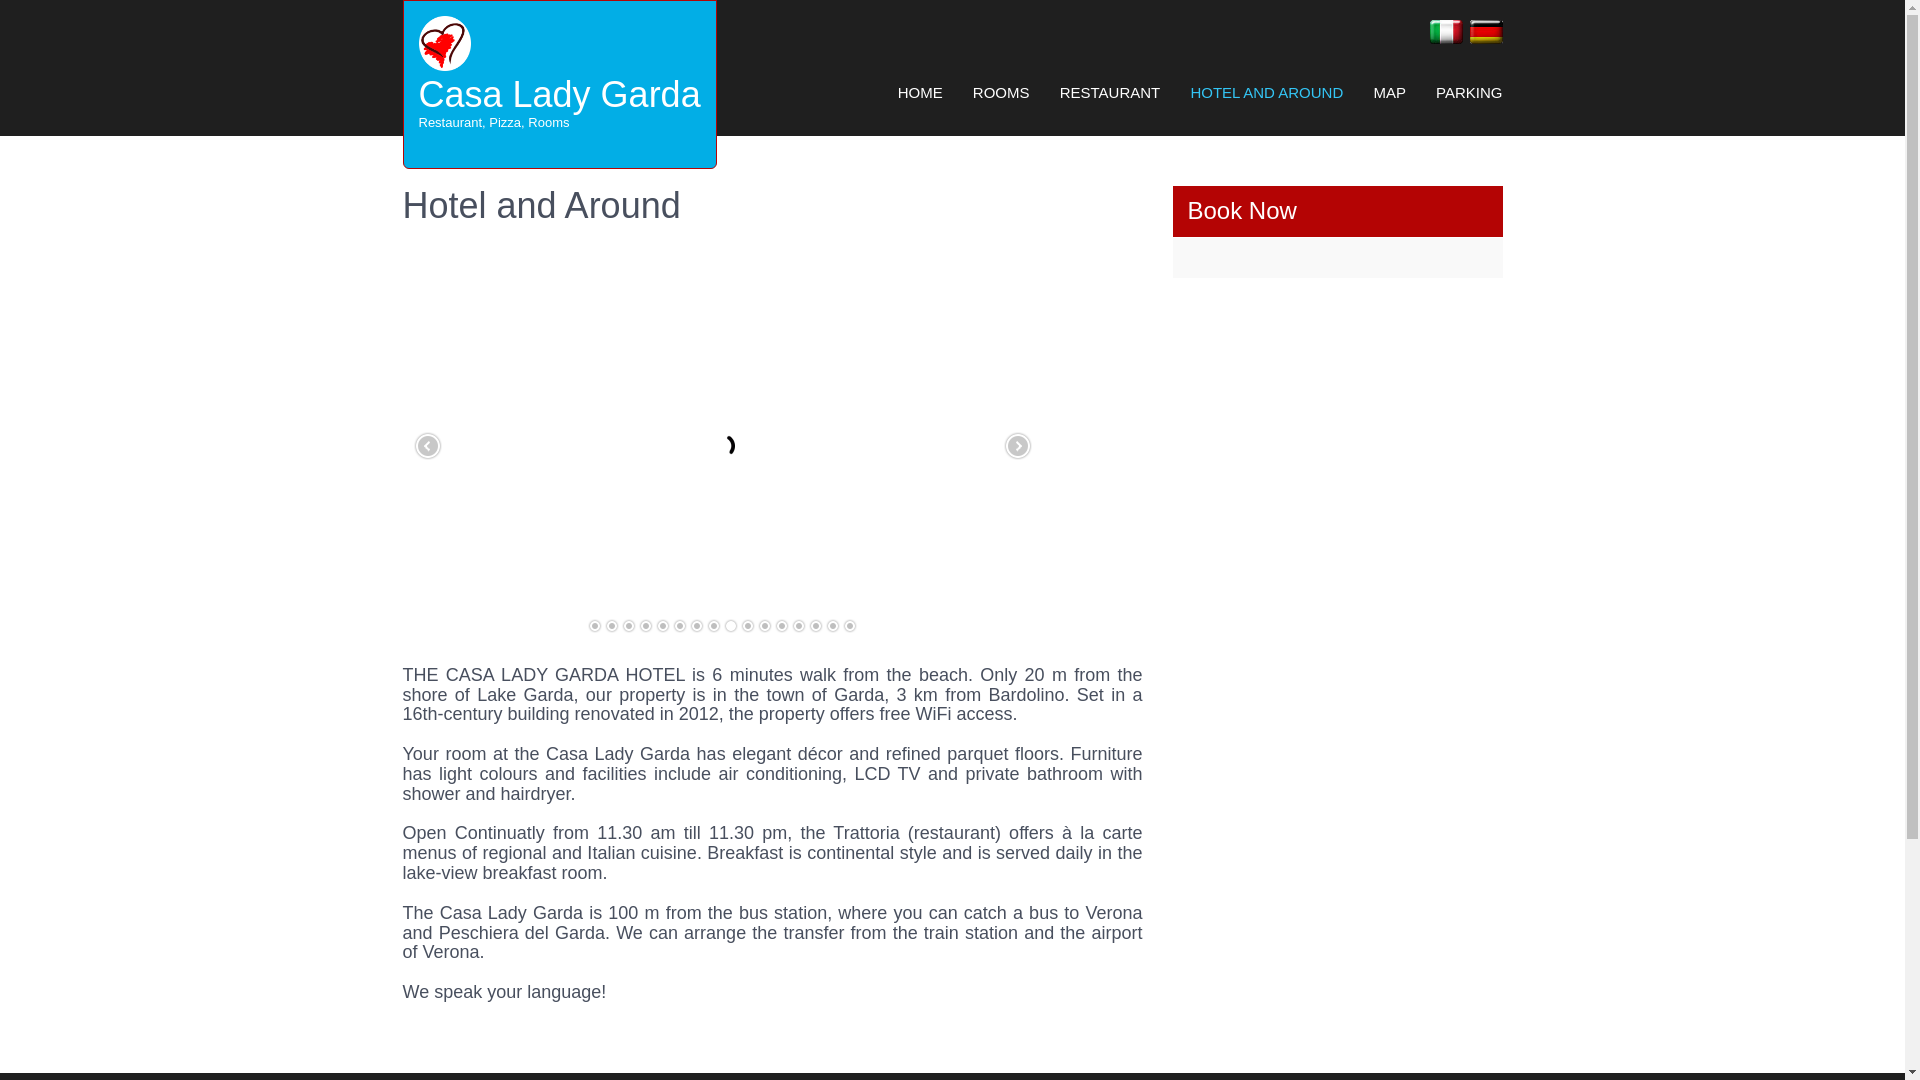 Image resolution: width=1920 pixels, height=1080 pixels. Describe the element at coordinates (1462, 92) in the screenshot. I see `HOTEL AND AROUND` at that location.